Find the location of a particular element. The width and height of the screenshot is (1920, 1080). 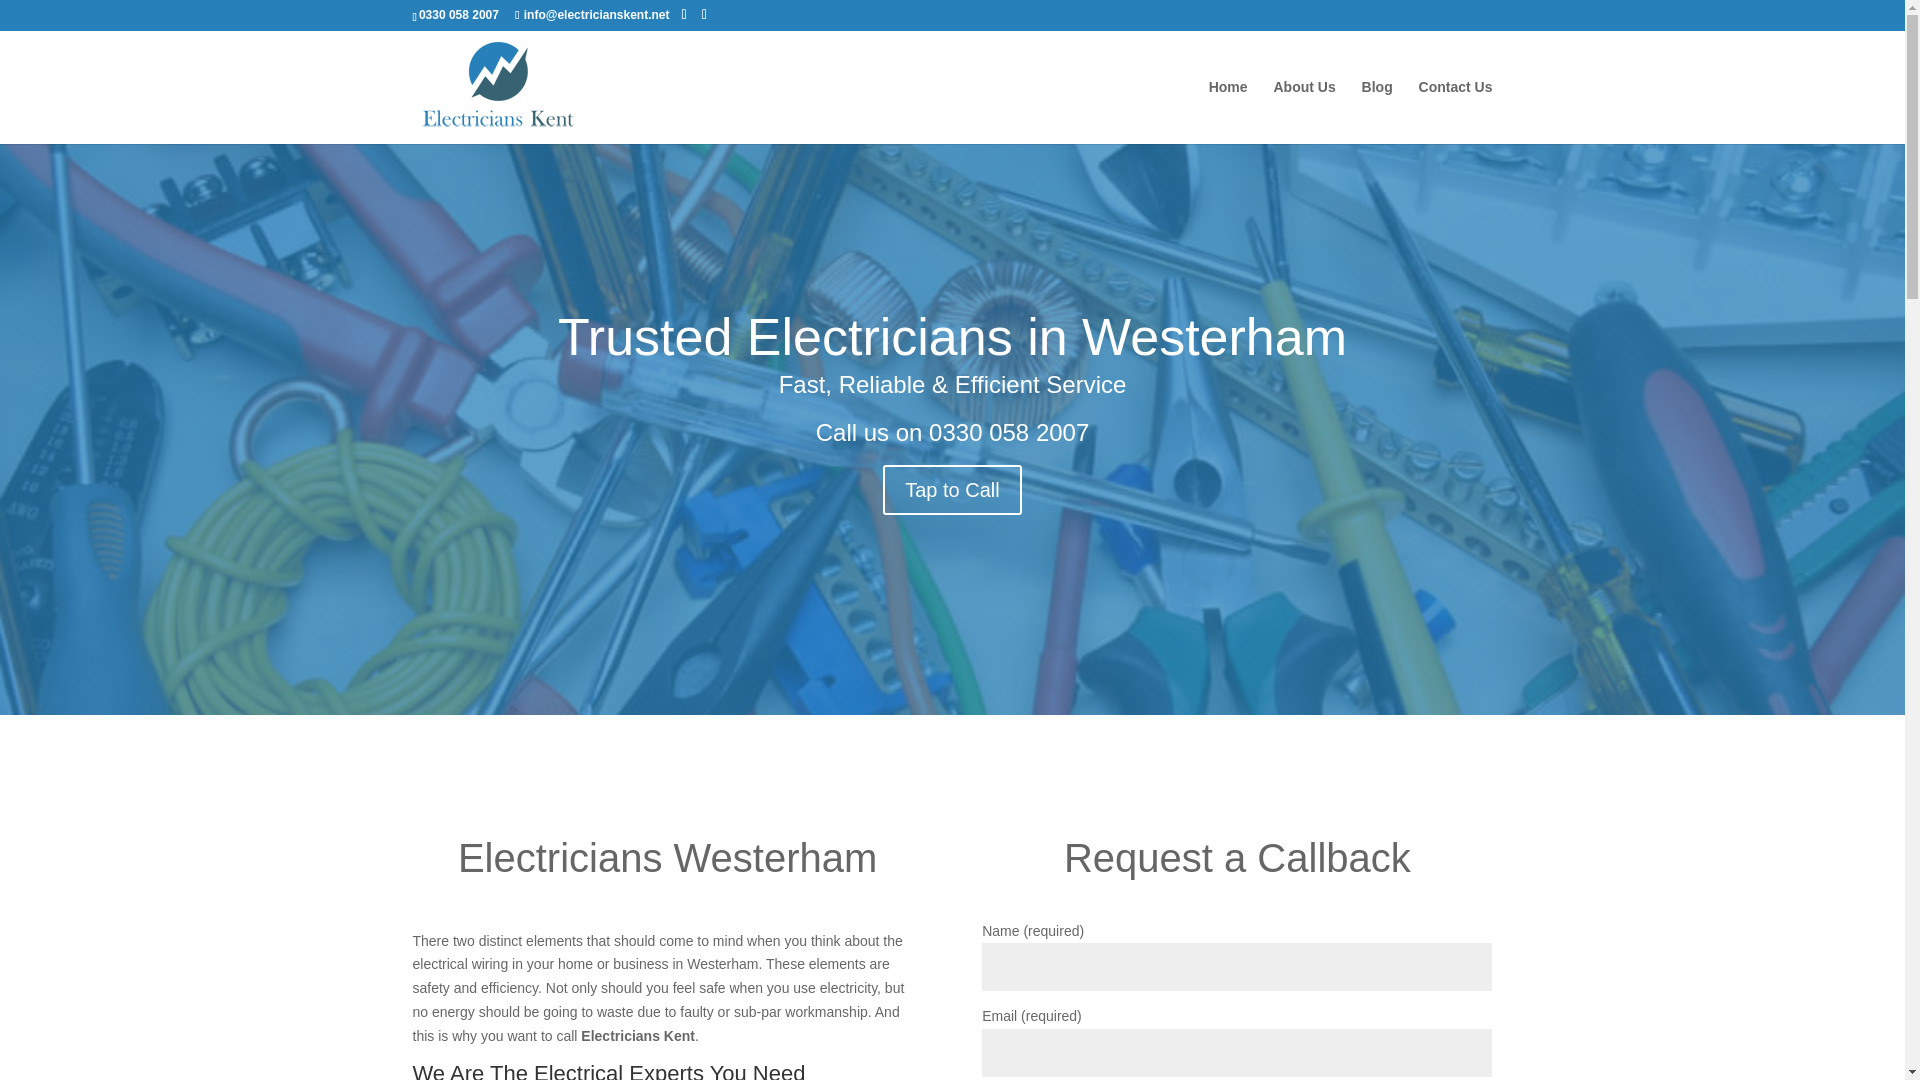

0330 058 2007 is located at coordinates (1008, 432).